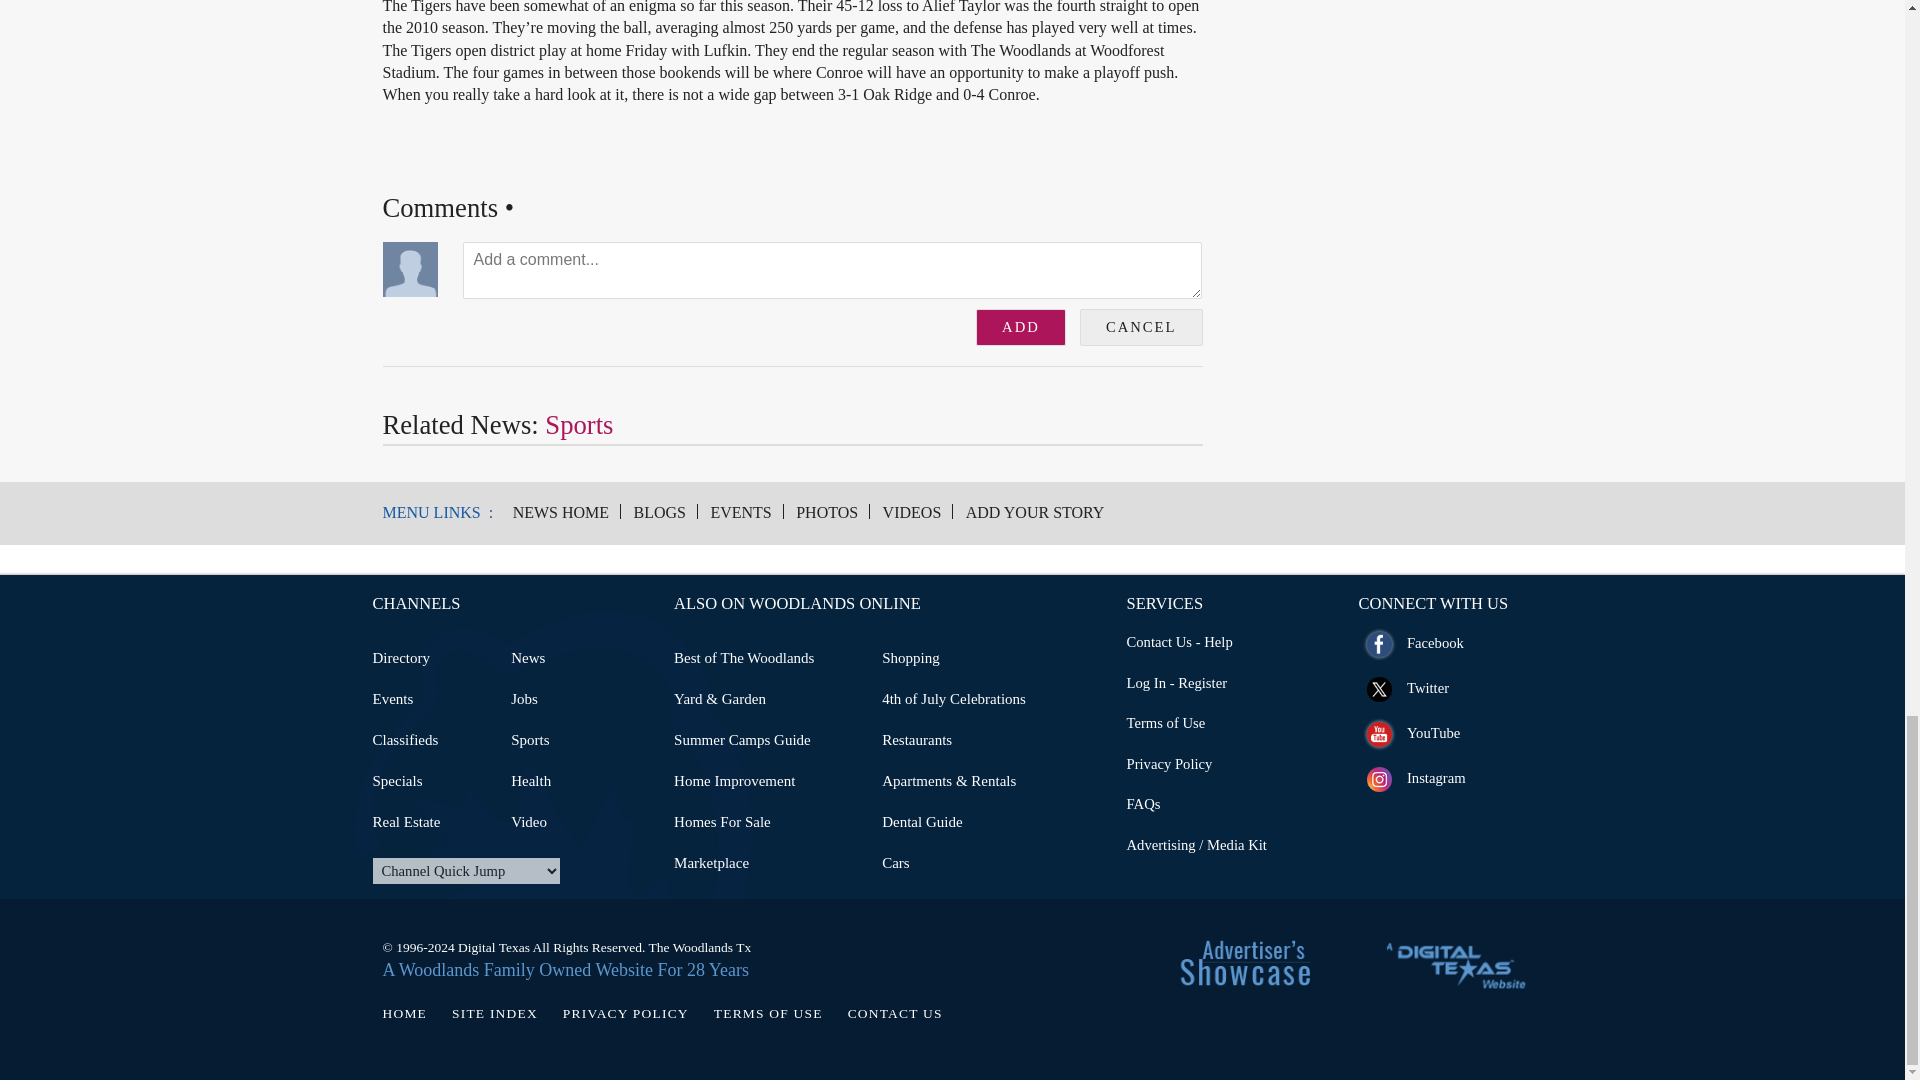  I want to click on Cancel, so click(1141, 326).